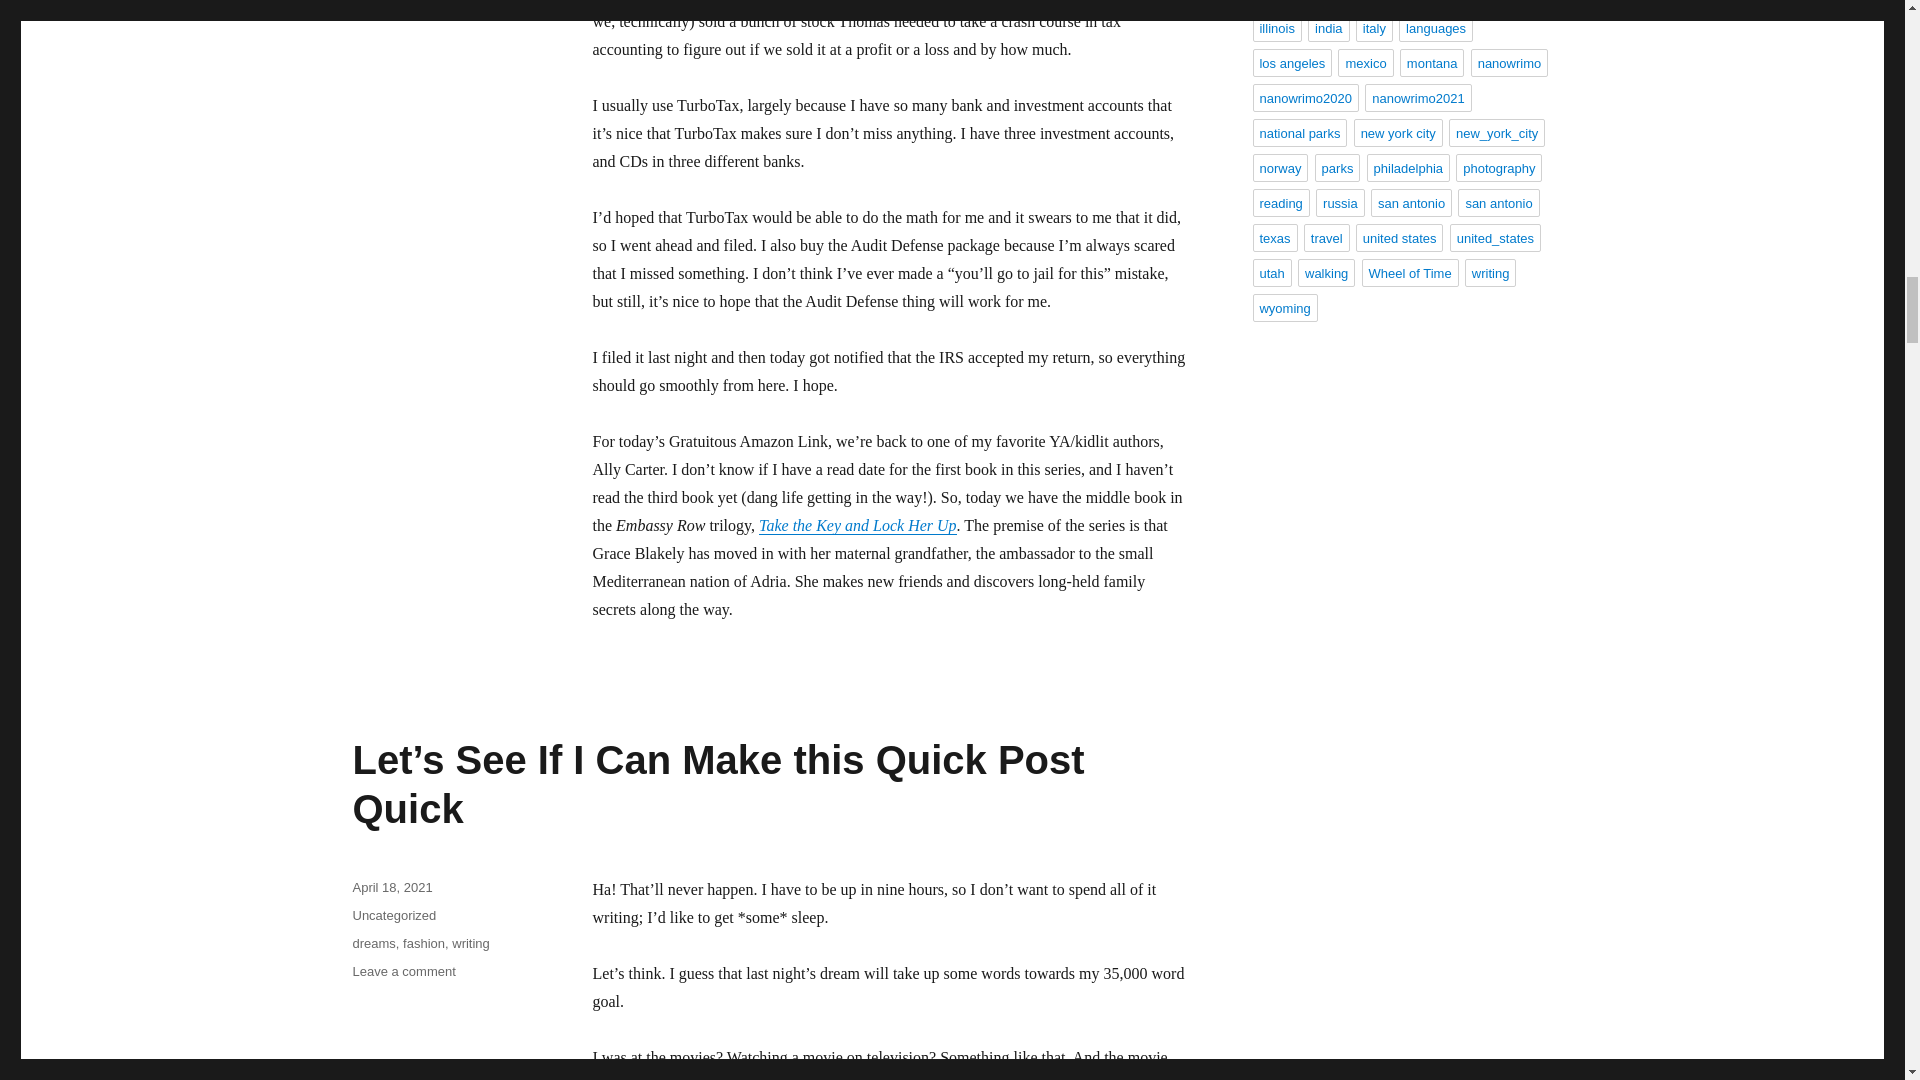 The height and width of the screenshot is (1080, 1920). What do you see at coordinates (470, 944) in the screenshot?
I see `writing` at bounding box center [470, 944].